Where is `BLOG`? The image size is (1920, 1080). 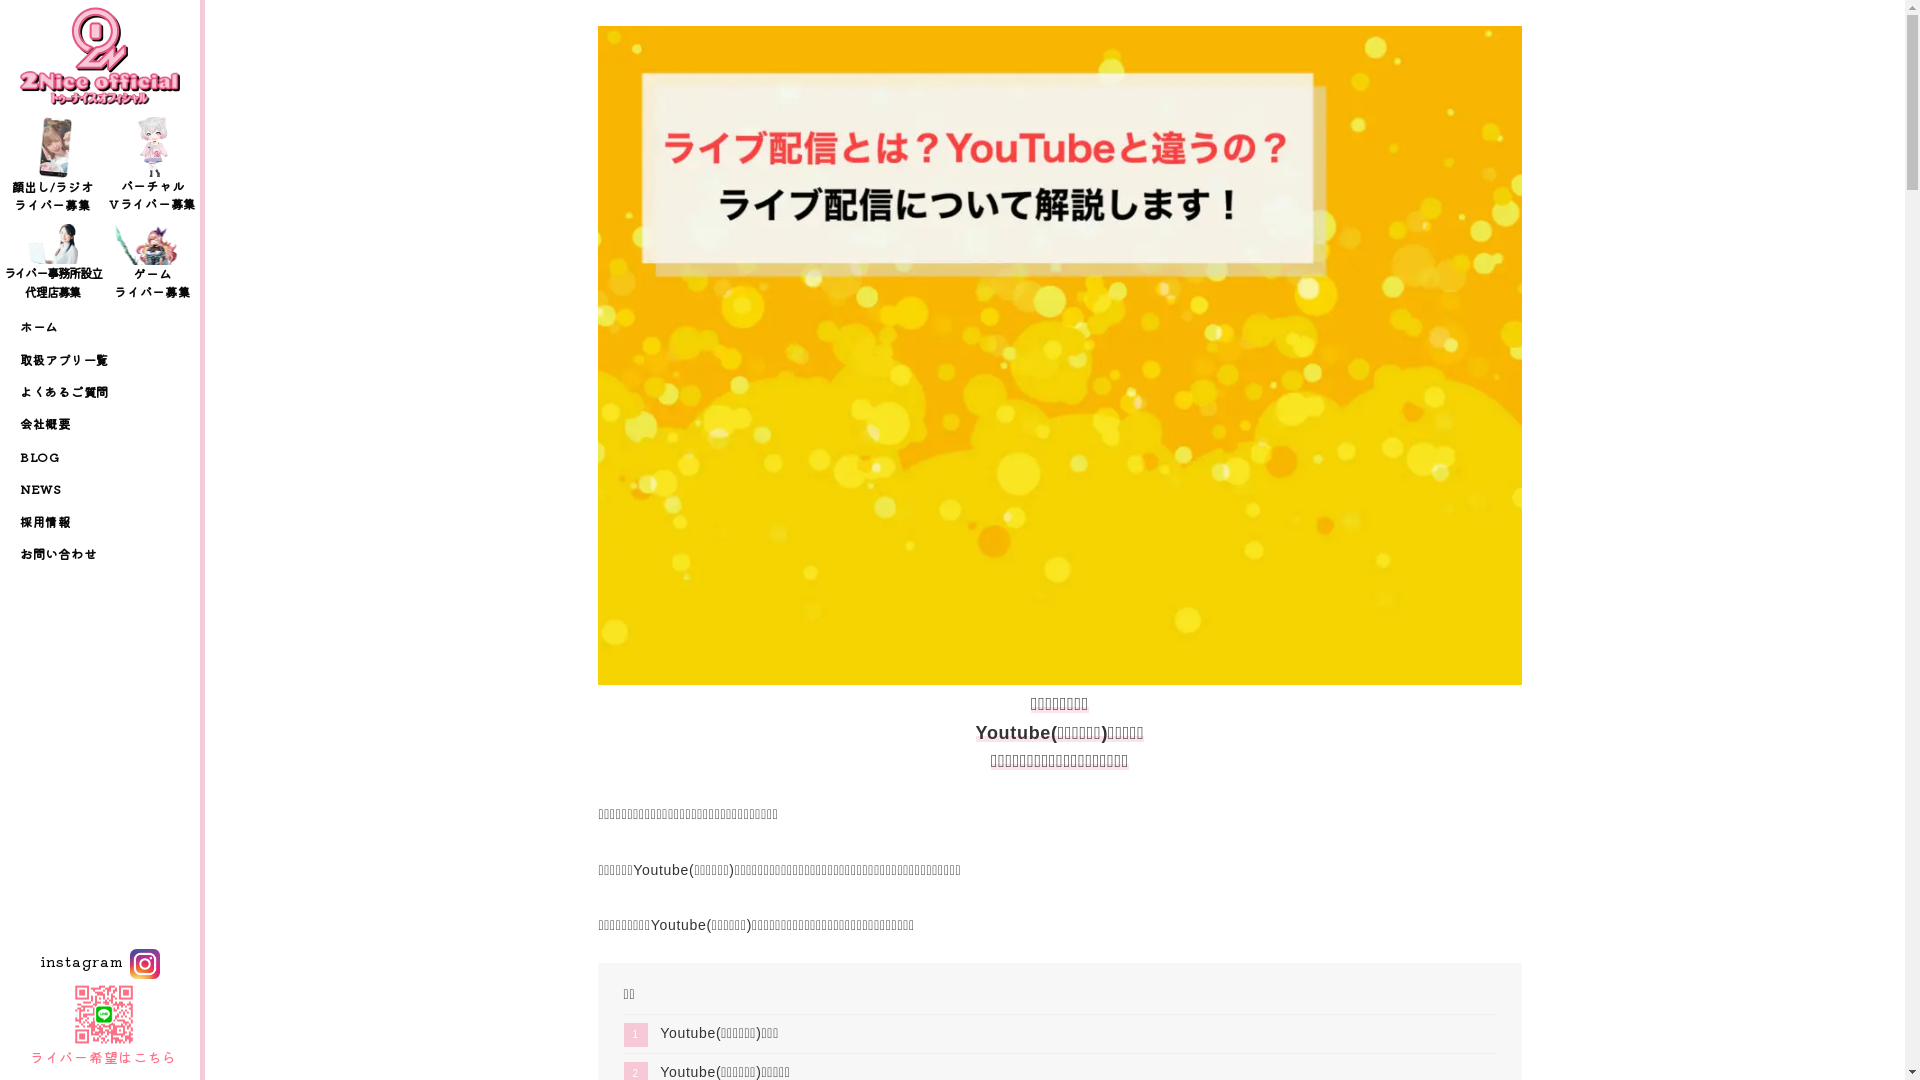 BLOG is located at coordinates (100, 457).